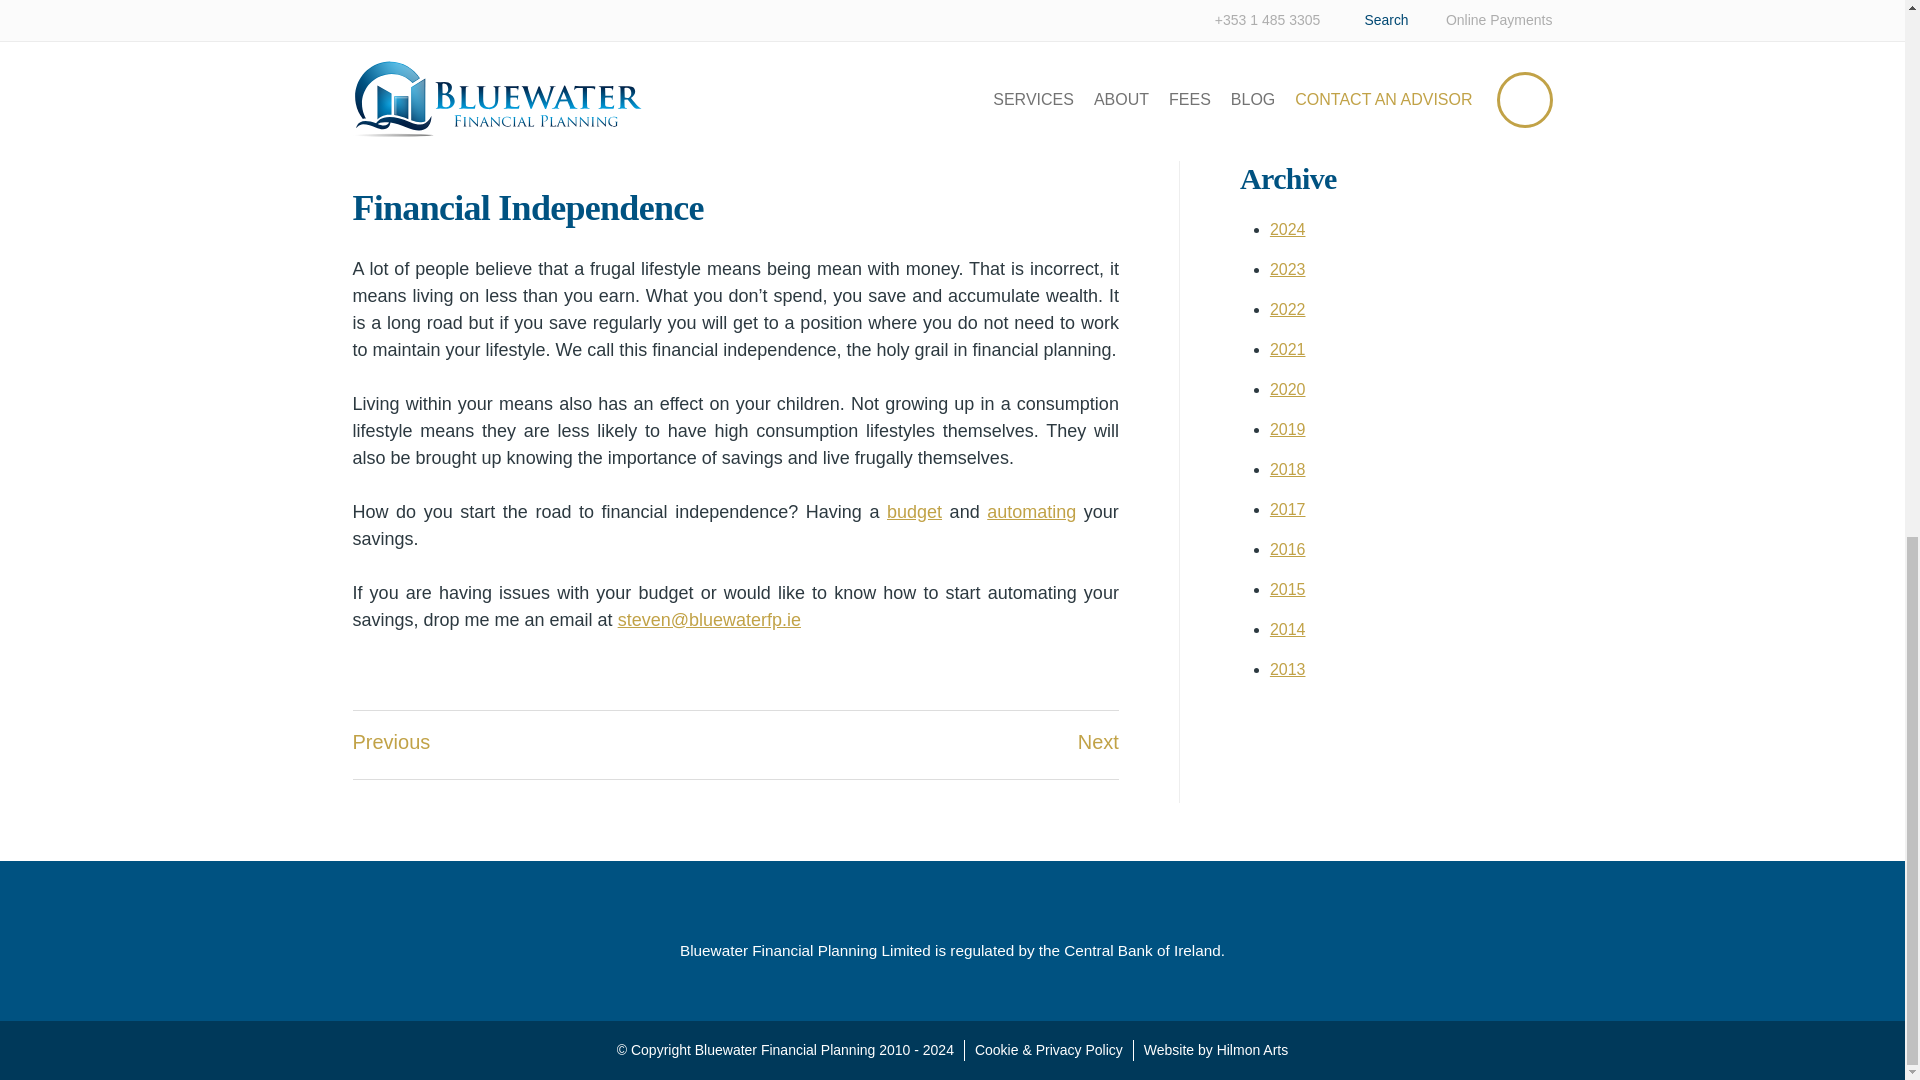 Image resolution: width=1920 pixels, height=1080 pixels. I want to click on Previous, so click(390, 742).